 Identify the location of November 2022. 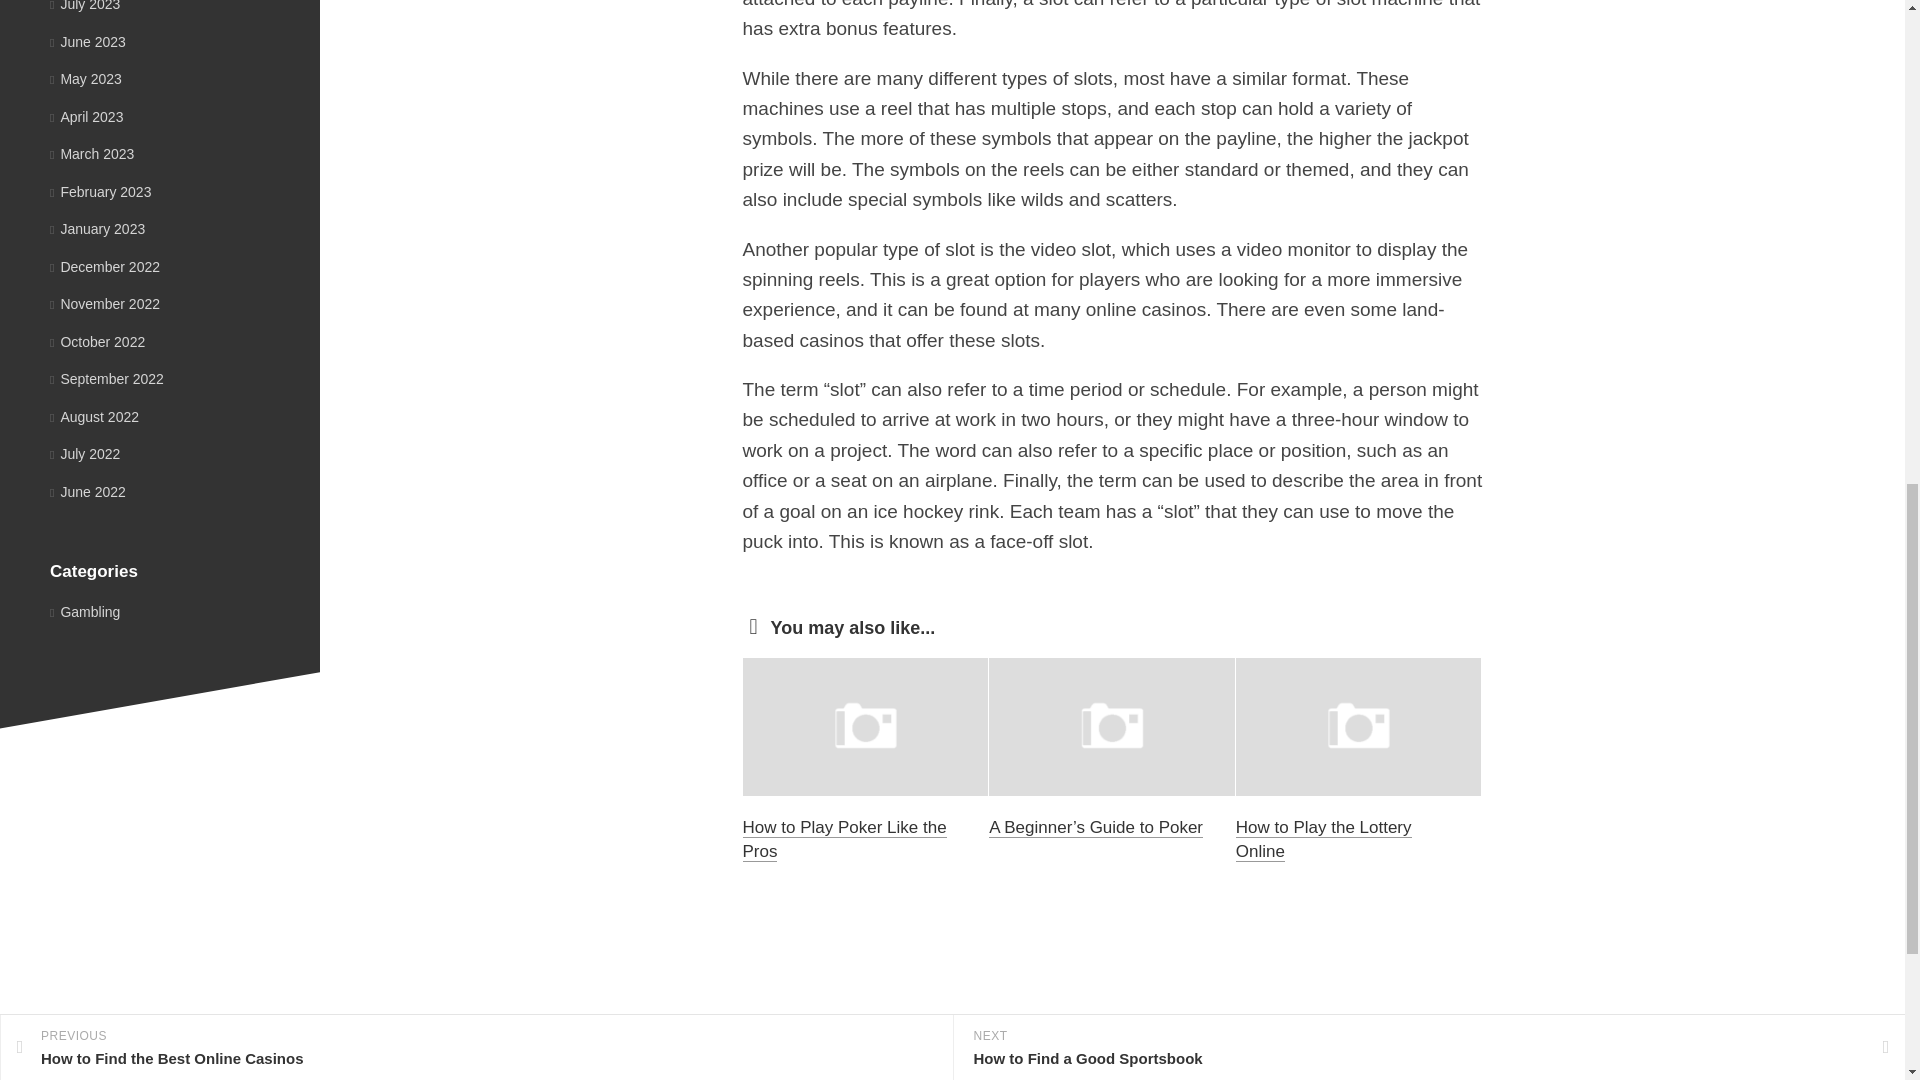
(104, 304).